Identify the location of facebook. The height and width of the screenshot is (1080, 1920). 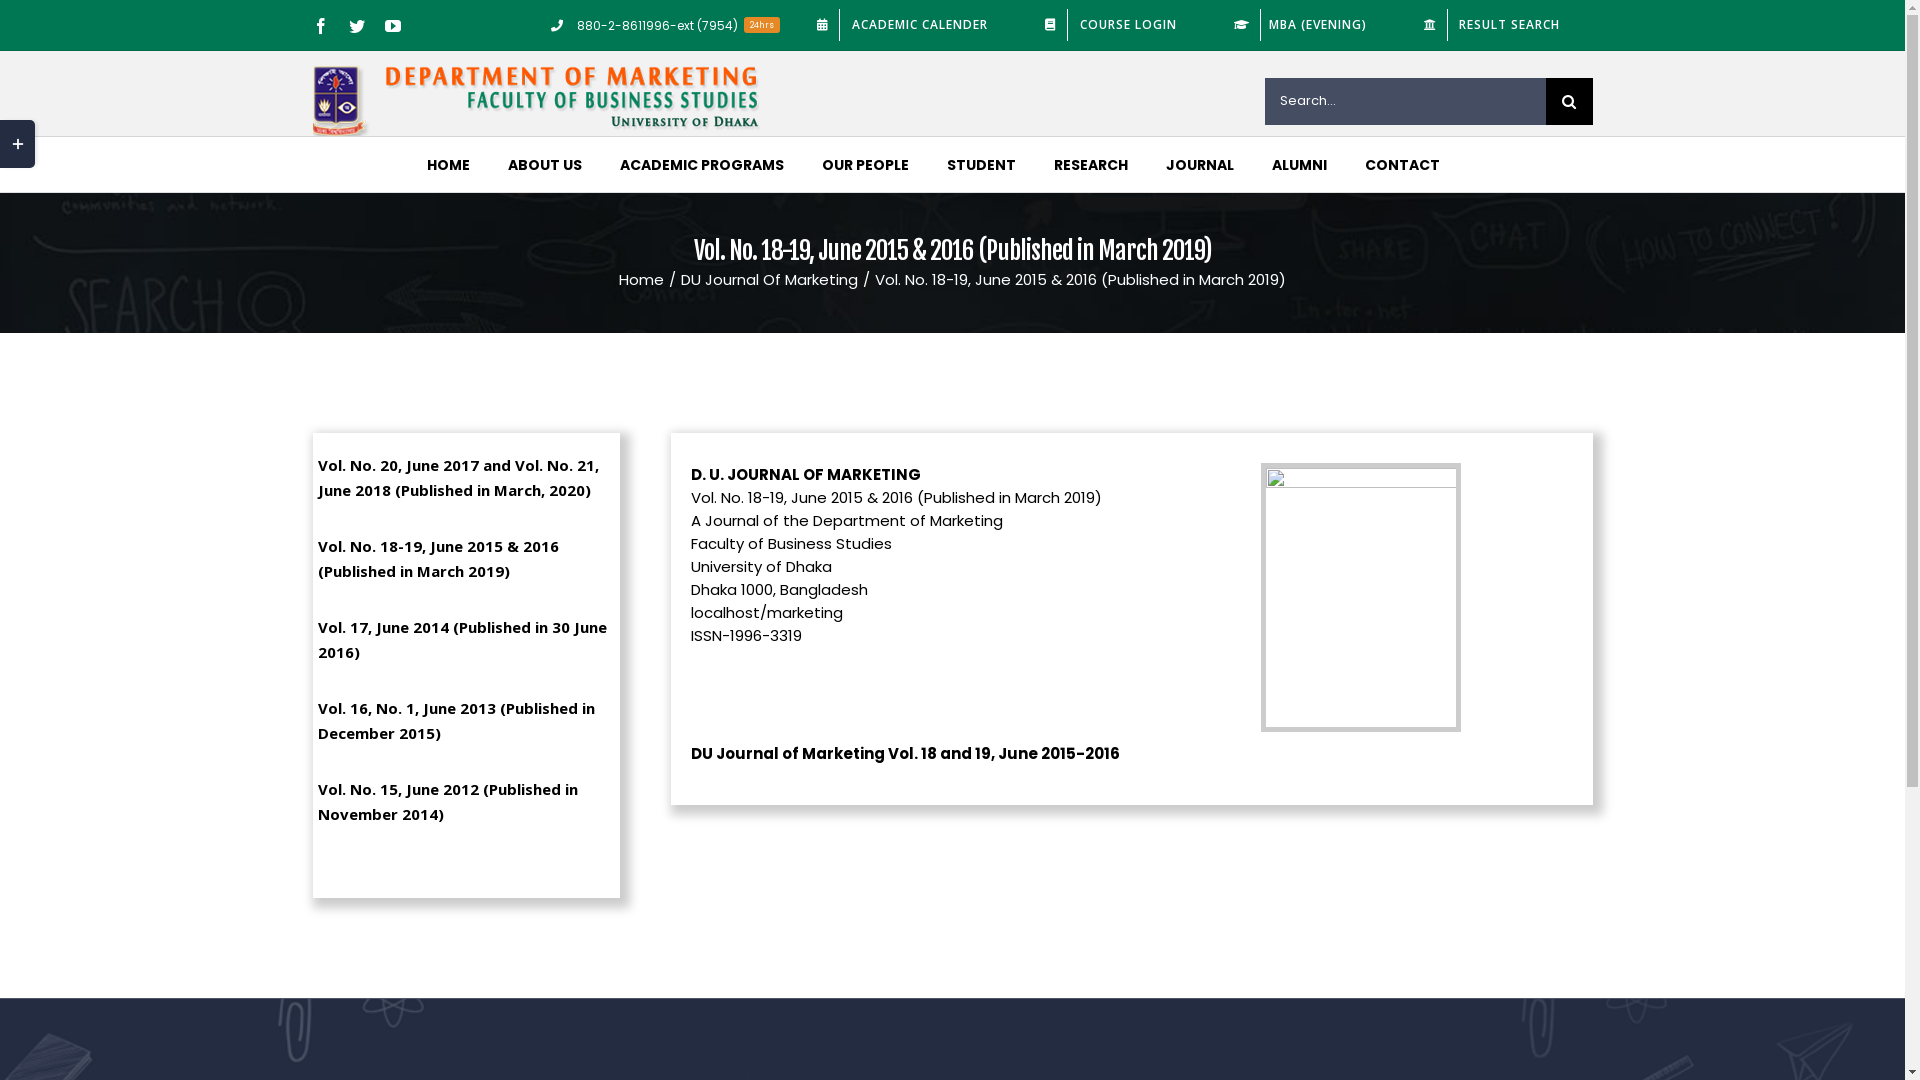
(320, 26).